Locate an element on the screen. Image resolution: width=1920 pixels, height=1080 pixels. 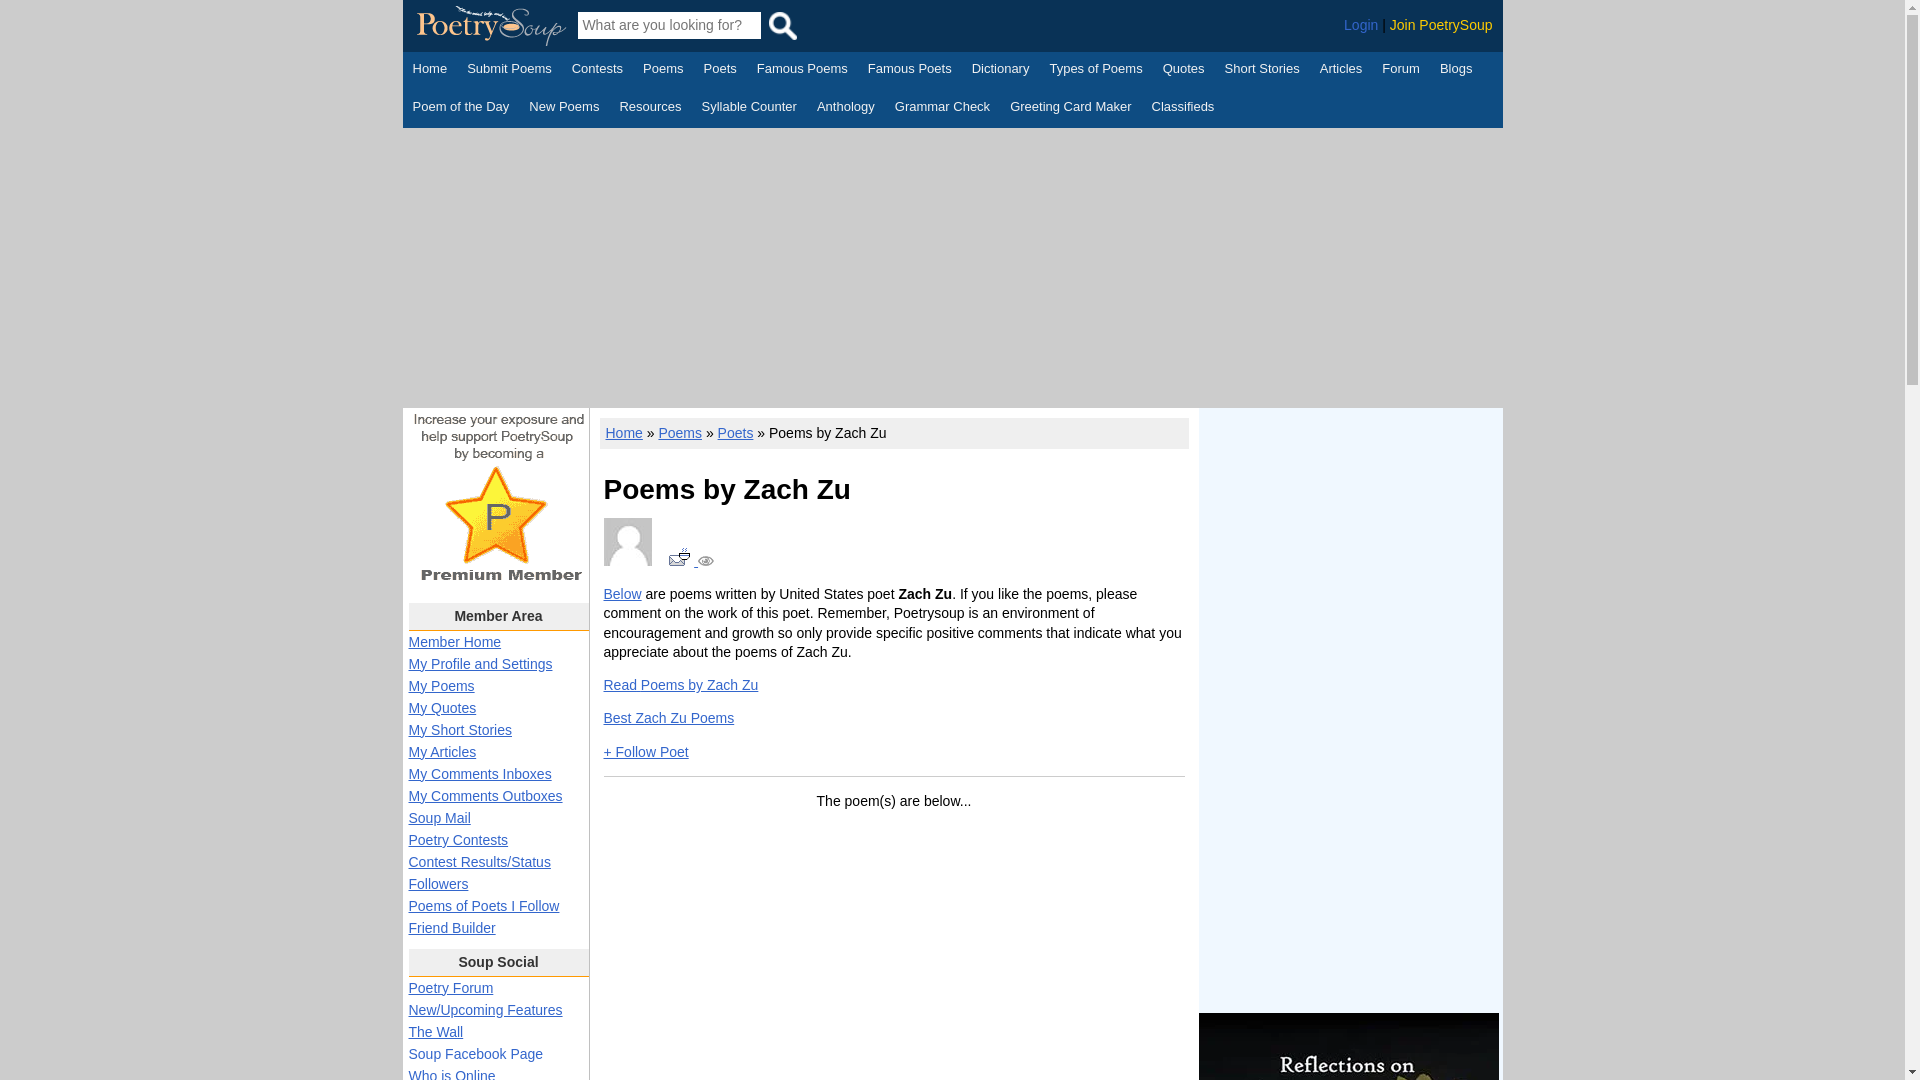
Classifieds is located at coordinates (1184, 108).